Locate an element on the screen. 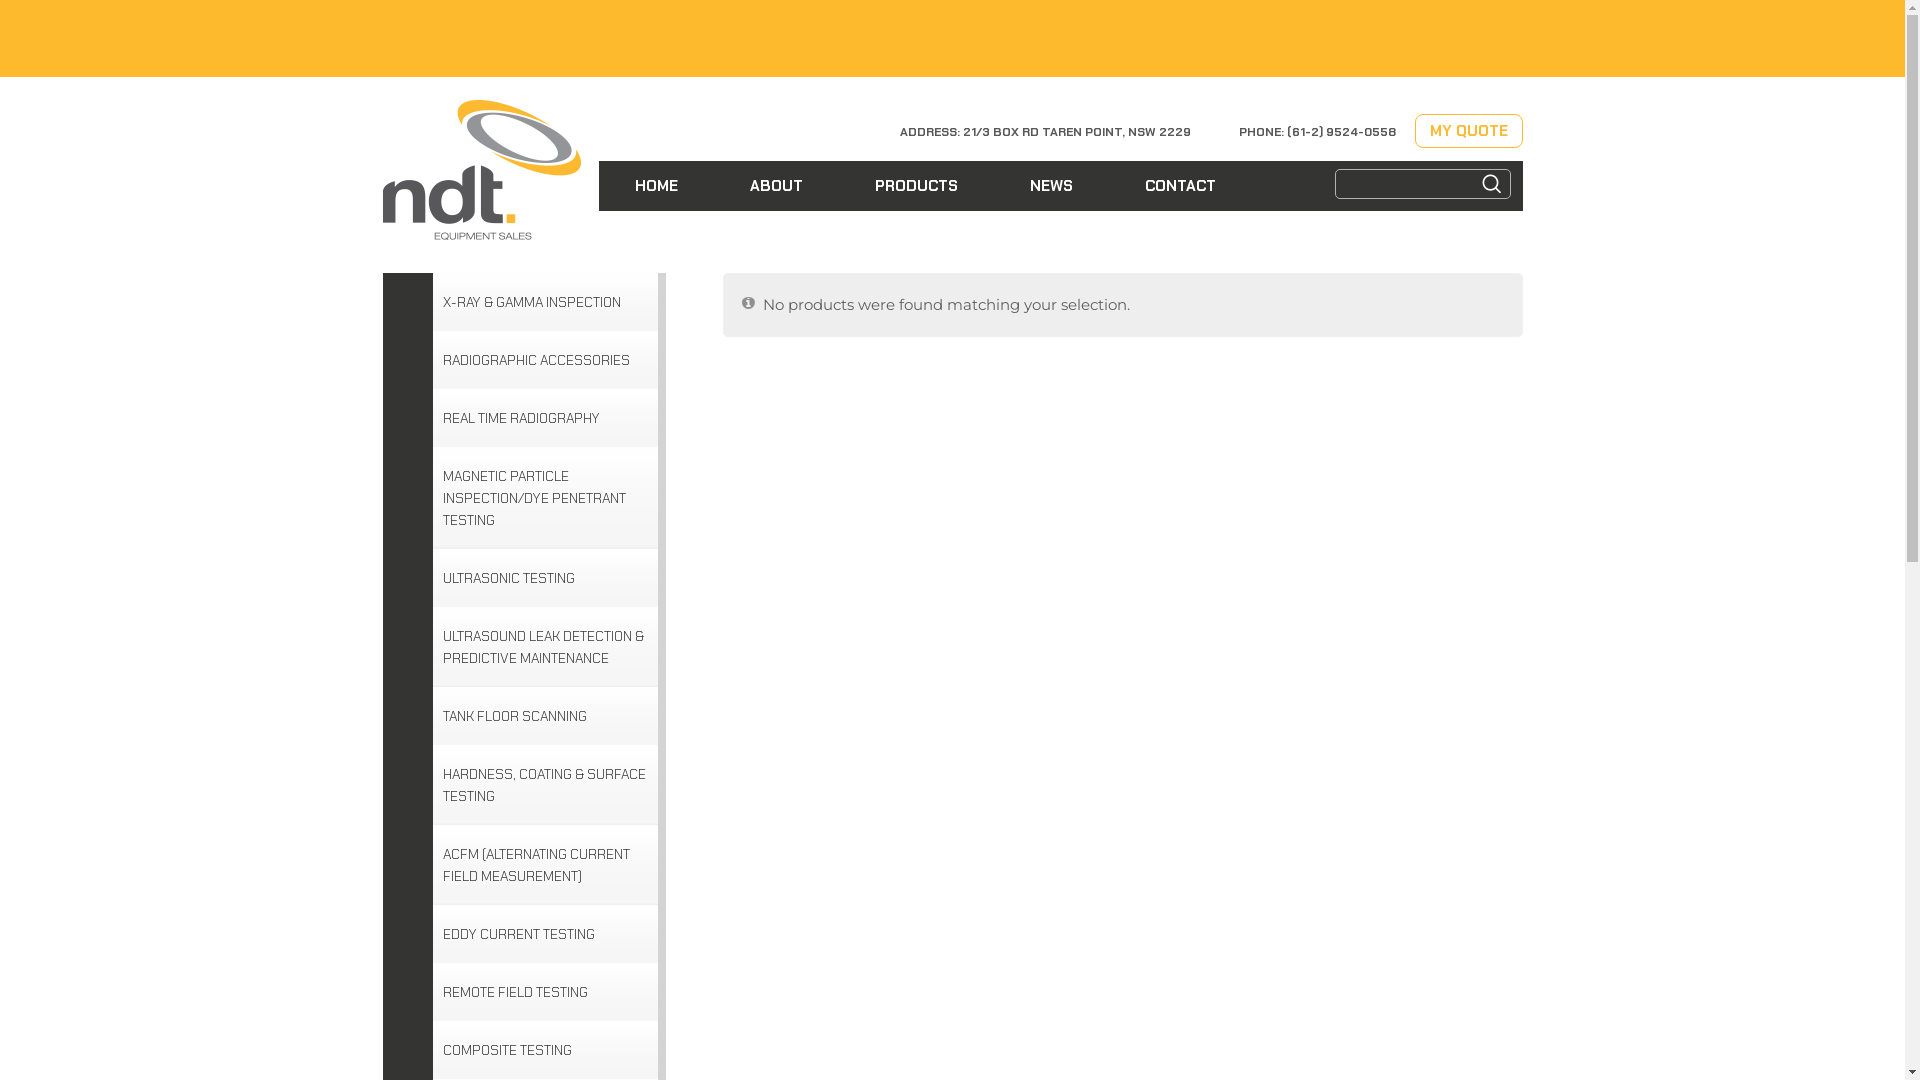  ULTRASOUND LEAK DETECTION & PREDICTIVE MAINTENANCE is located at coordinates (544, 647).